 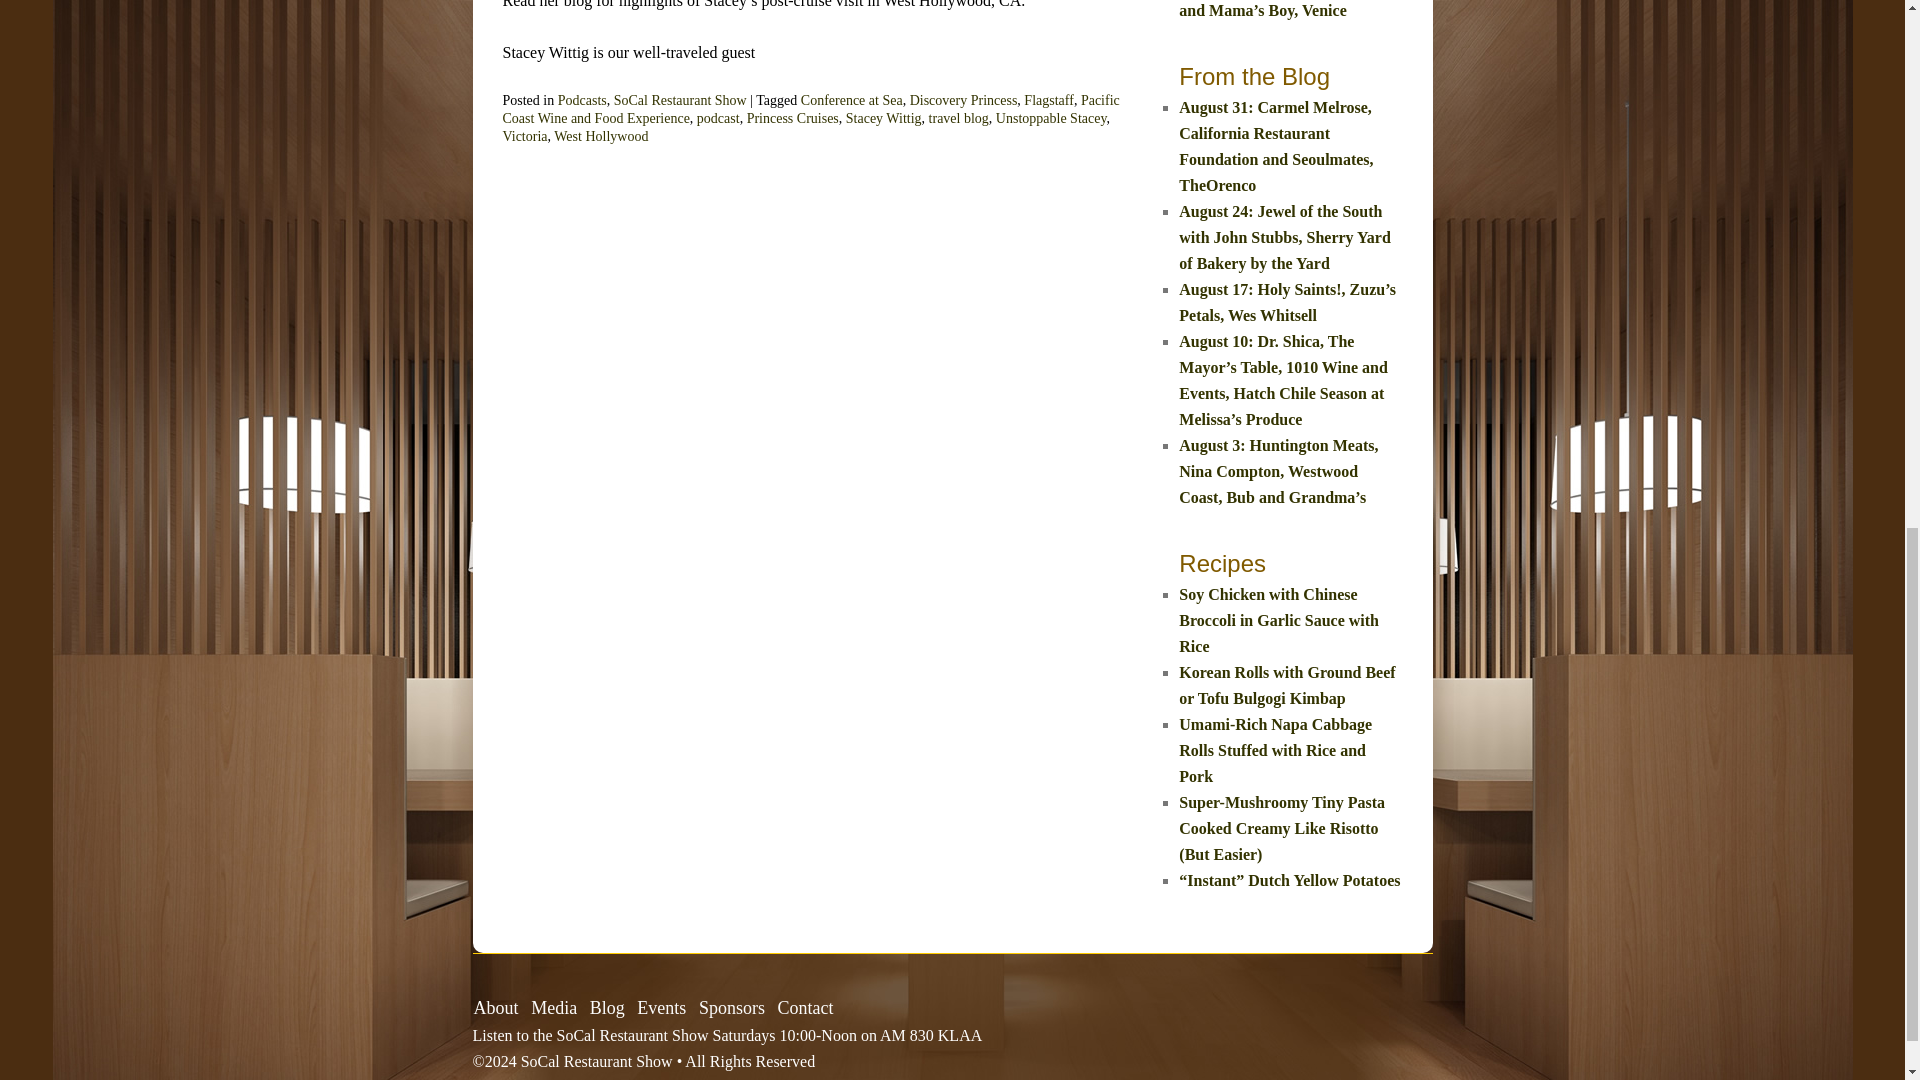 I want to click on Flagstaff, so click(x=1048, y=100).